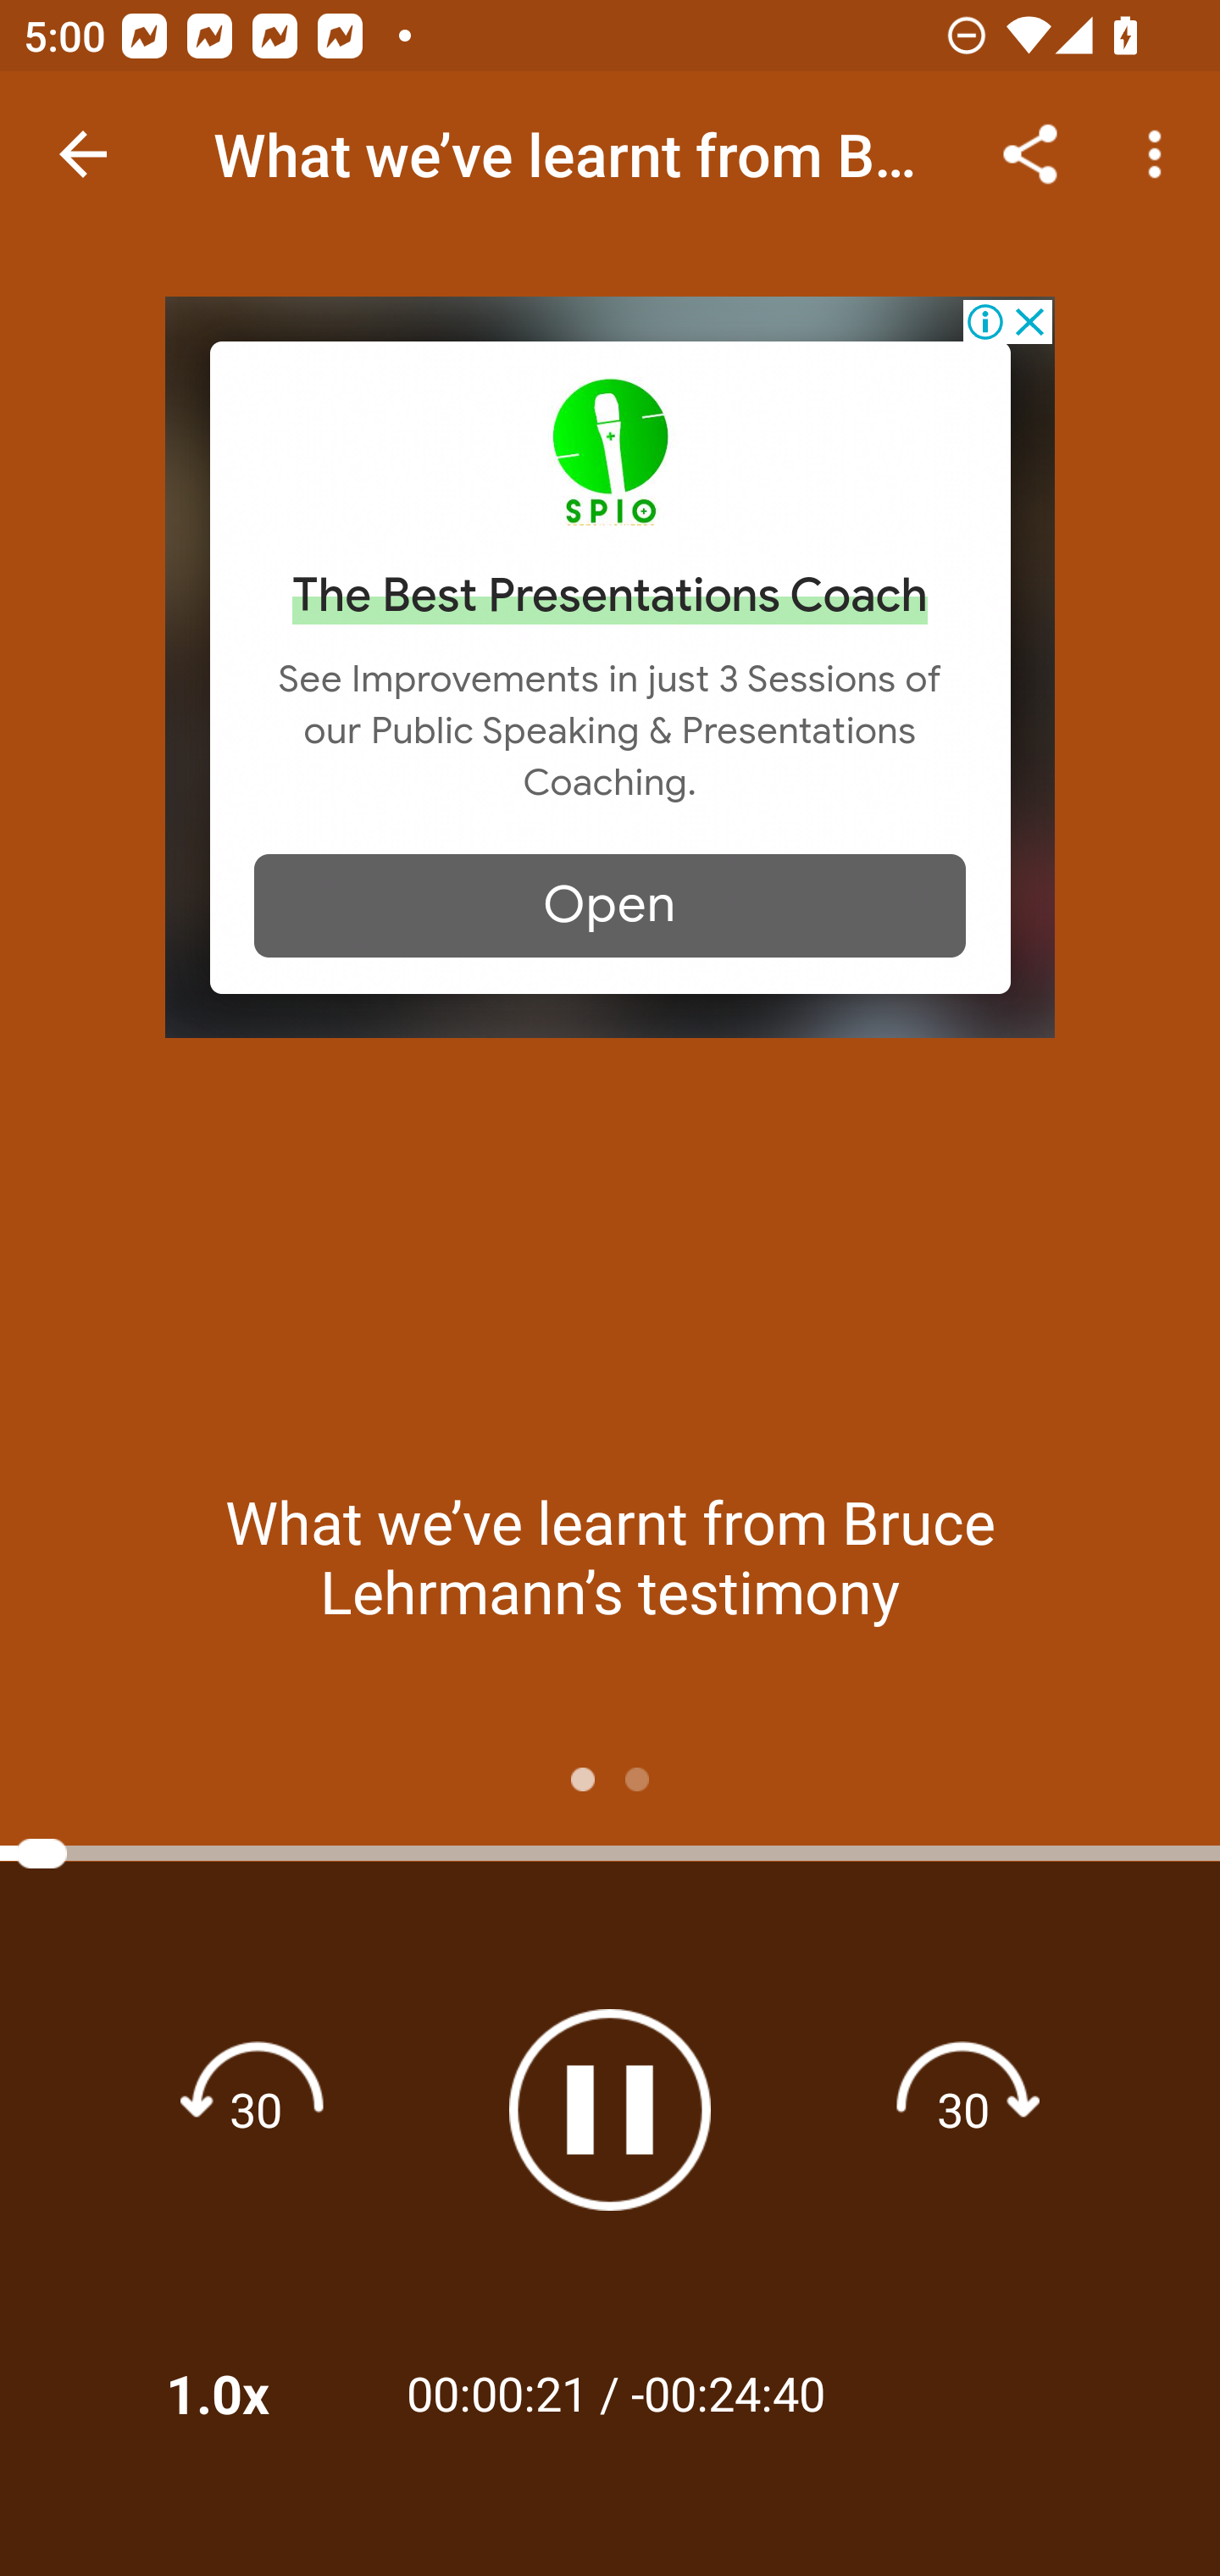  Describe the element at coordinates (963, 2108) in the screenshot. I see `Fast forward` at that location.